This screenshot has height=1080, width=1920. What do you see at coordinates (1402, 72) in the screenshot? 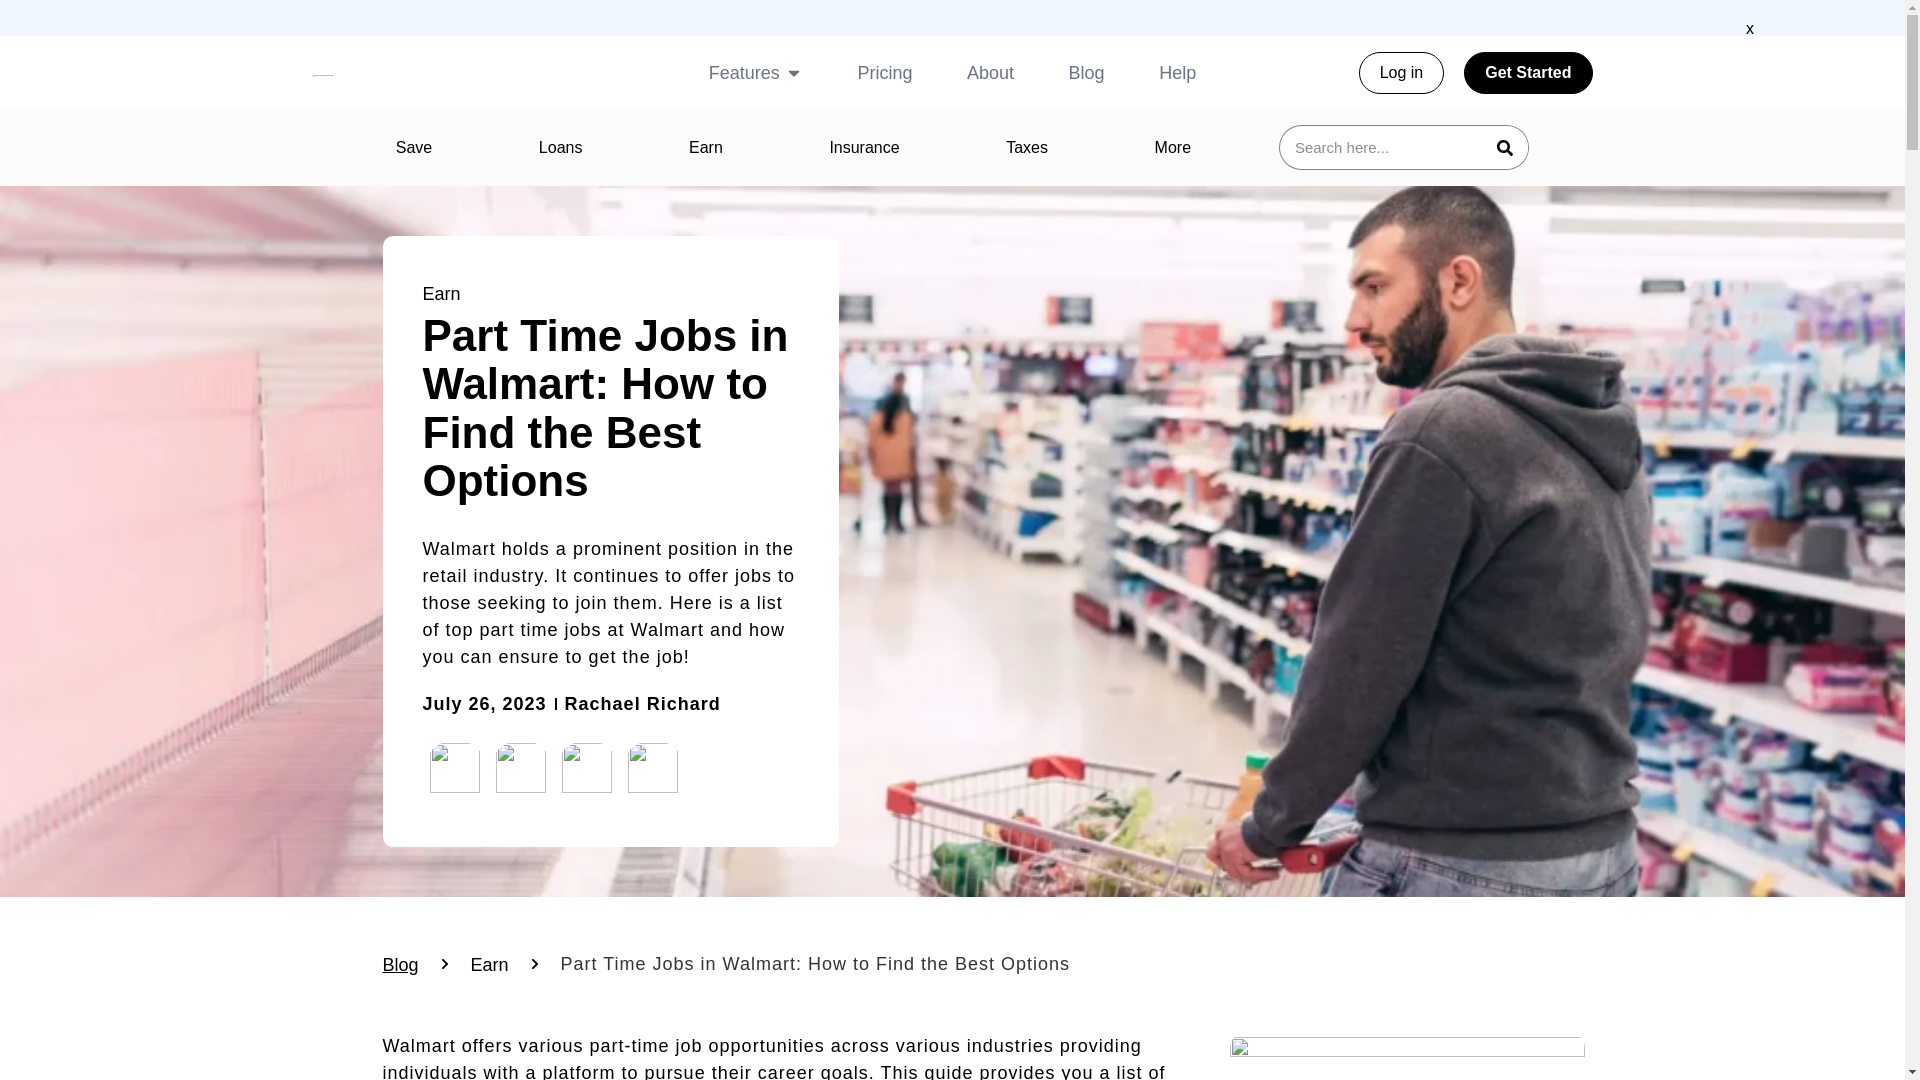
I see `Log in` at bounding box center [1402, 72].